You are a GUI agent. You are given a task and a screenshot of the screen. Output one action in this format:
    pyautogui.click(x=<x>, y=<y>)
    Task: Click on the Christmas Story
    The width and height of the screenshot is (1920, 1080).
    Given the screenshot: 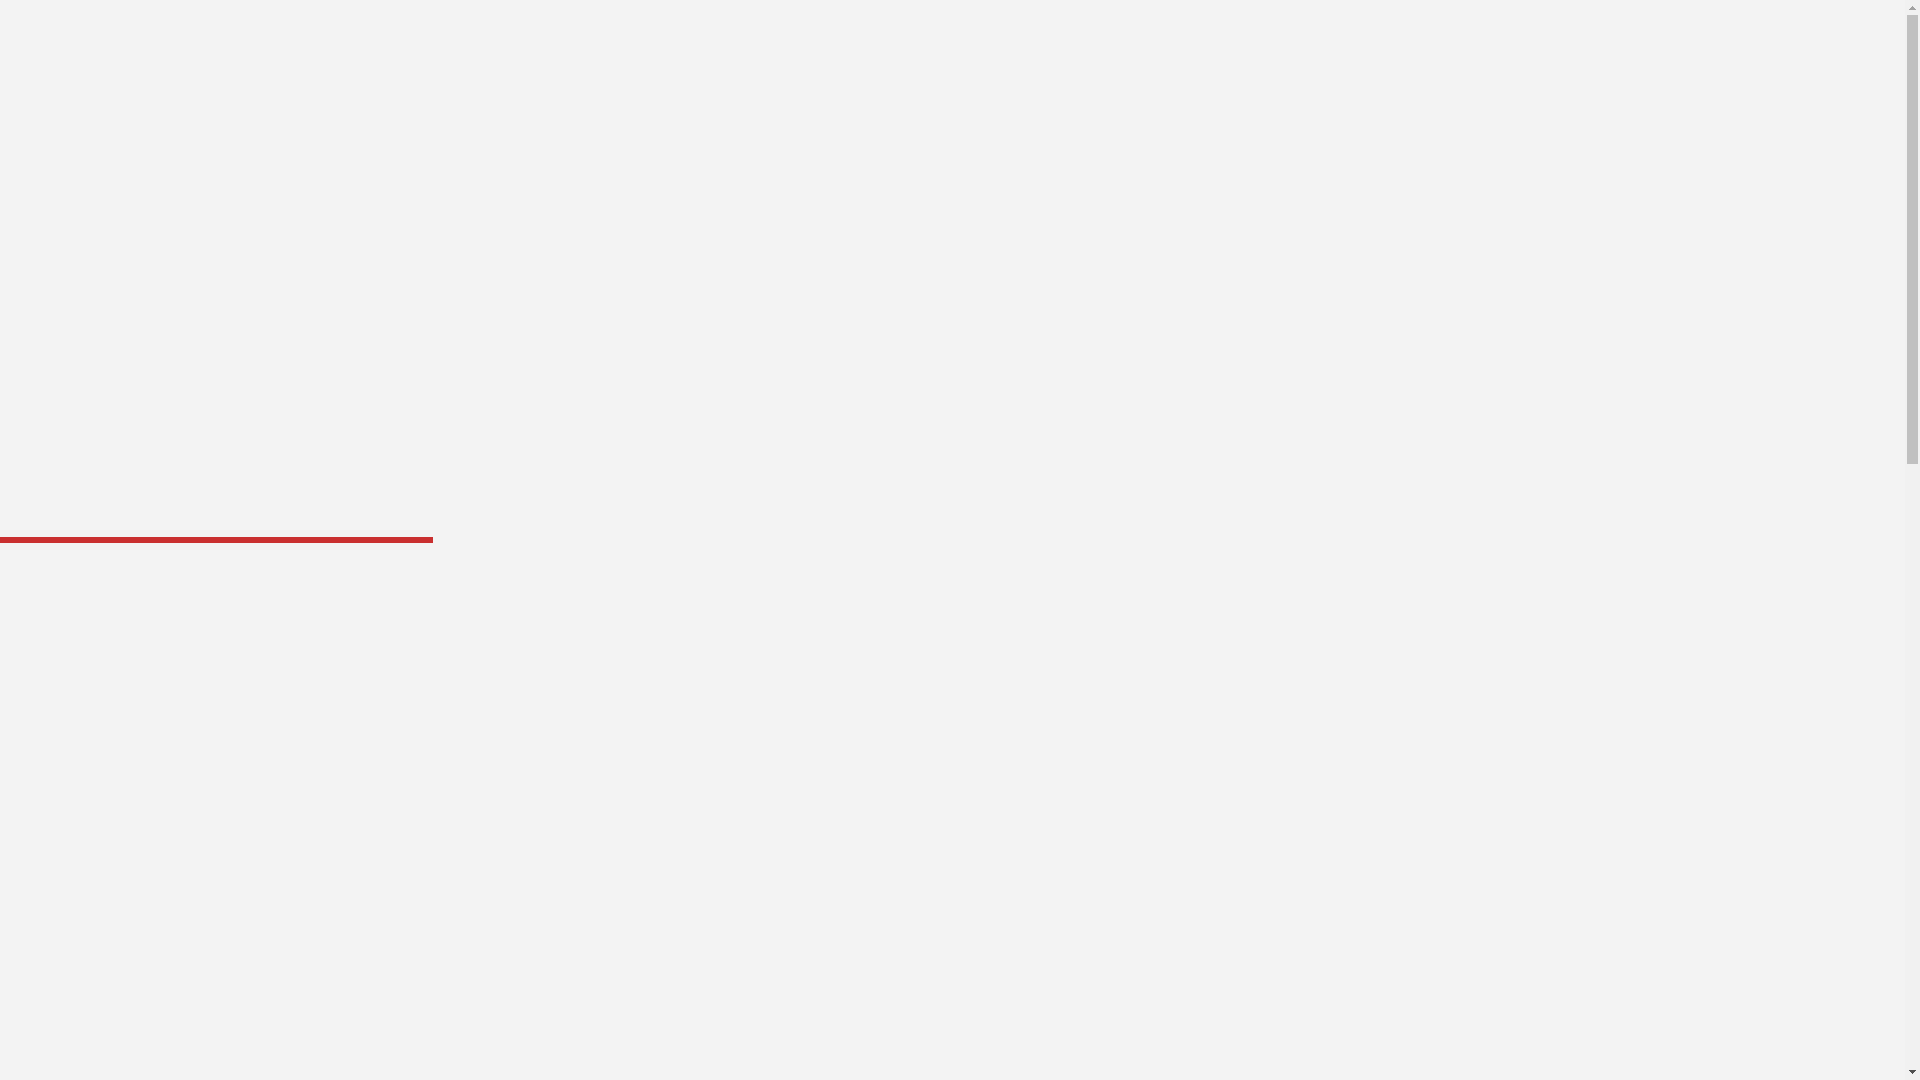 What is the action you would take?
    pyautogui.click(x=190, y=194)
    